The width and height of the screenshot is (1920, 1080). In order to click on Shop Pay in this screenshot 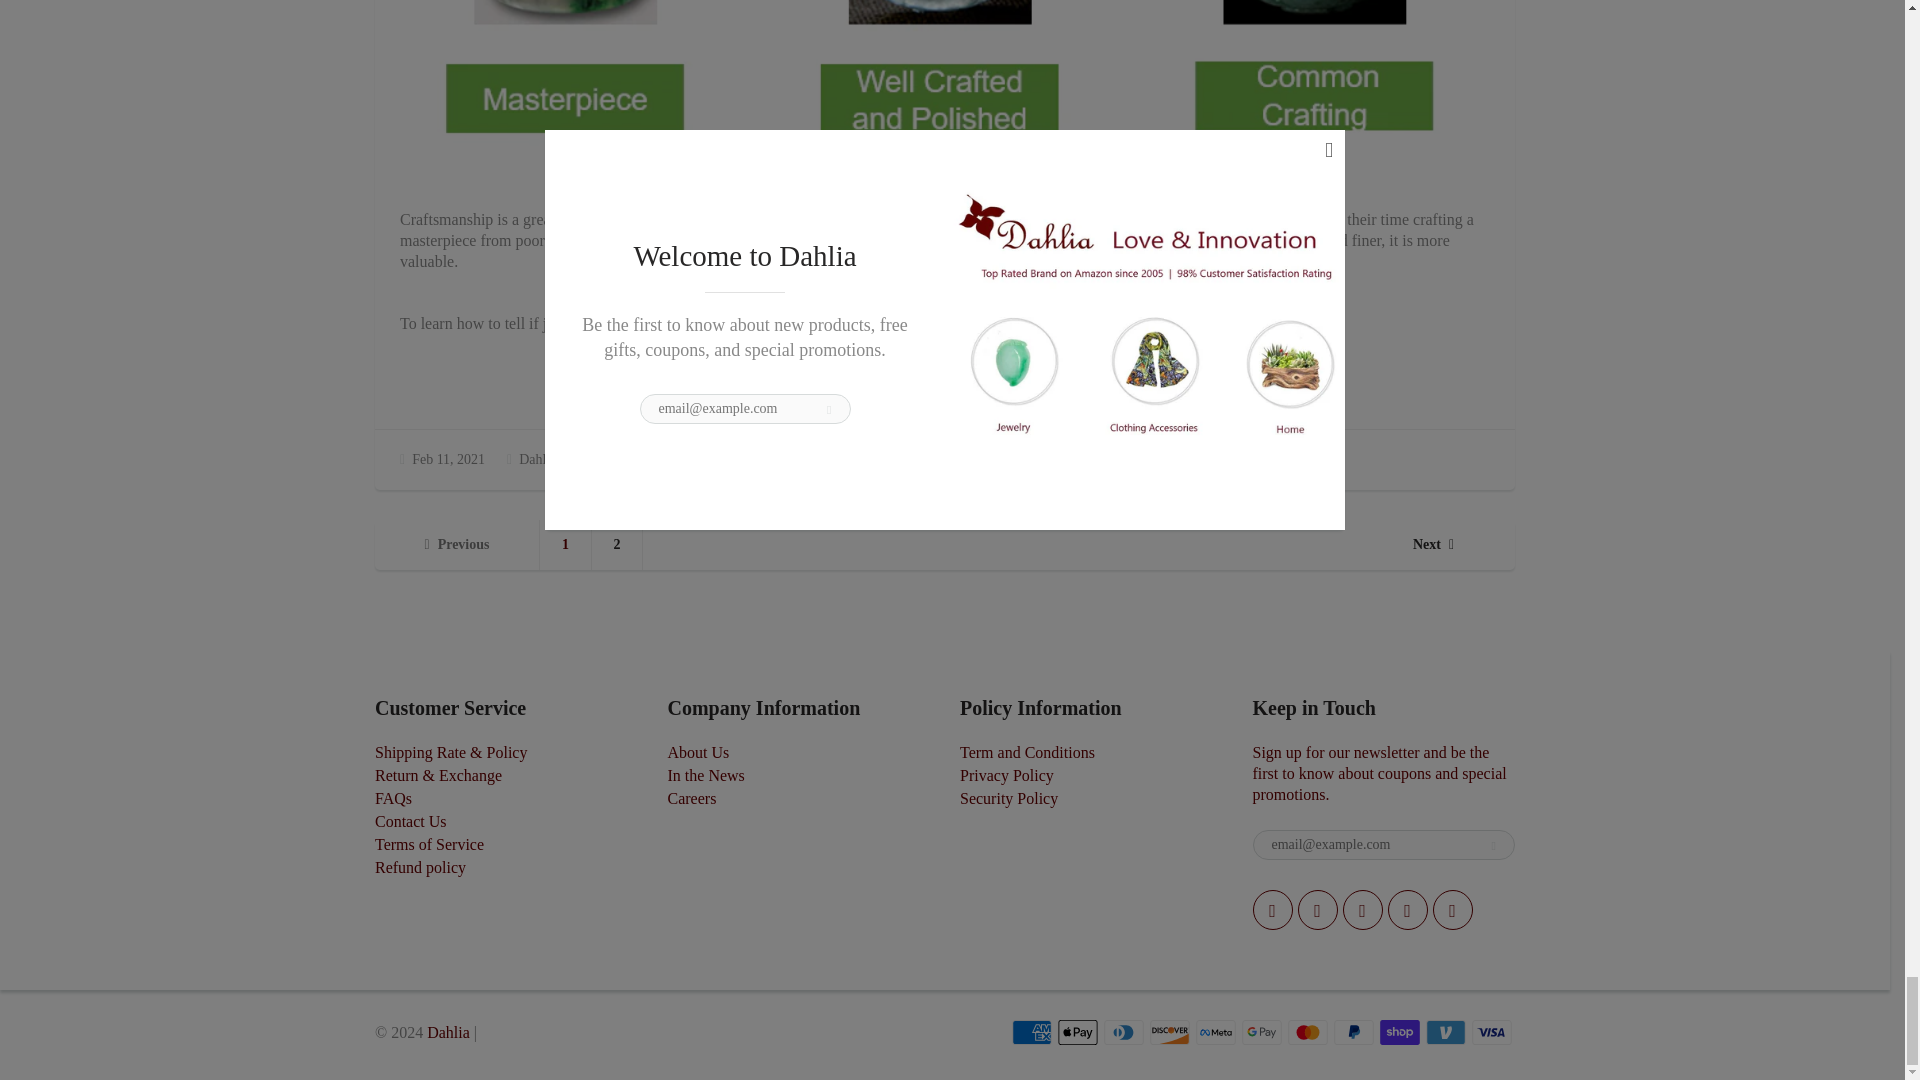, I will do `click(1400, 1032)`.